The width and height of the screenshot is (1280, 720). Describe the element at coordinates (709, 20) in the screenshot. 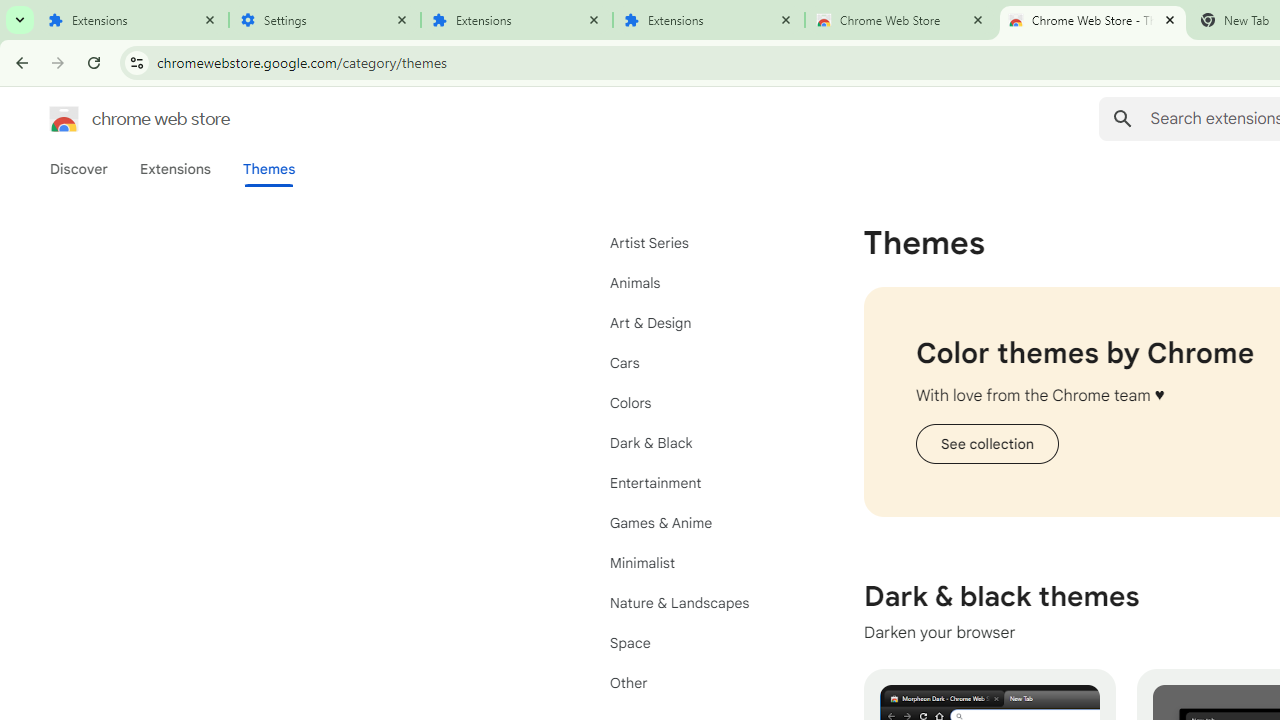

I see `Extensions` at that location.